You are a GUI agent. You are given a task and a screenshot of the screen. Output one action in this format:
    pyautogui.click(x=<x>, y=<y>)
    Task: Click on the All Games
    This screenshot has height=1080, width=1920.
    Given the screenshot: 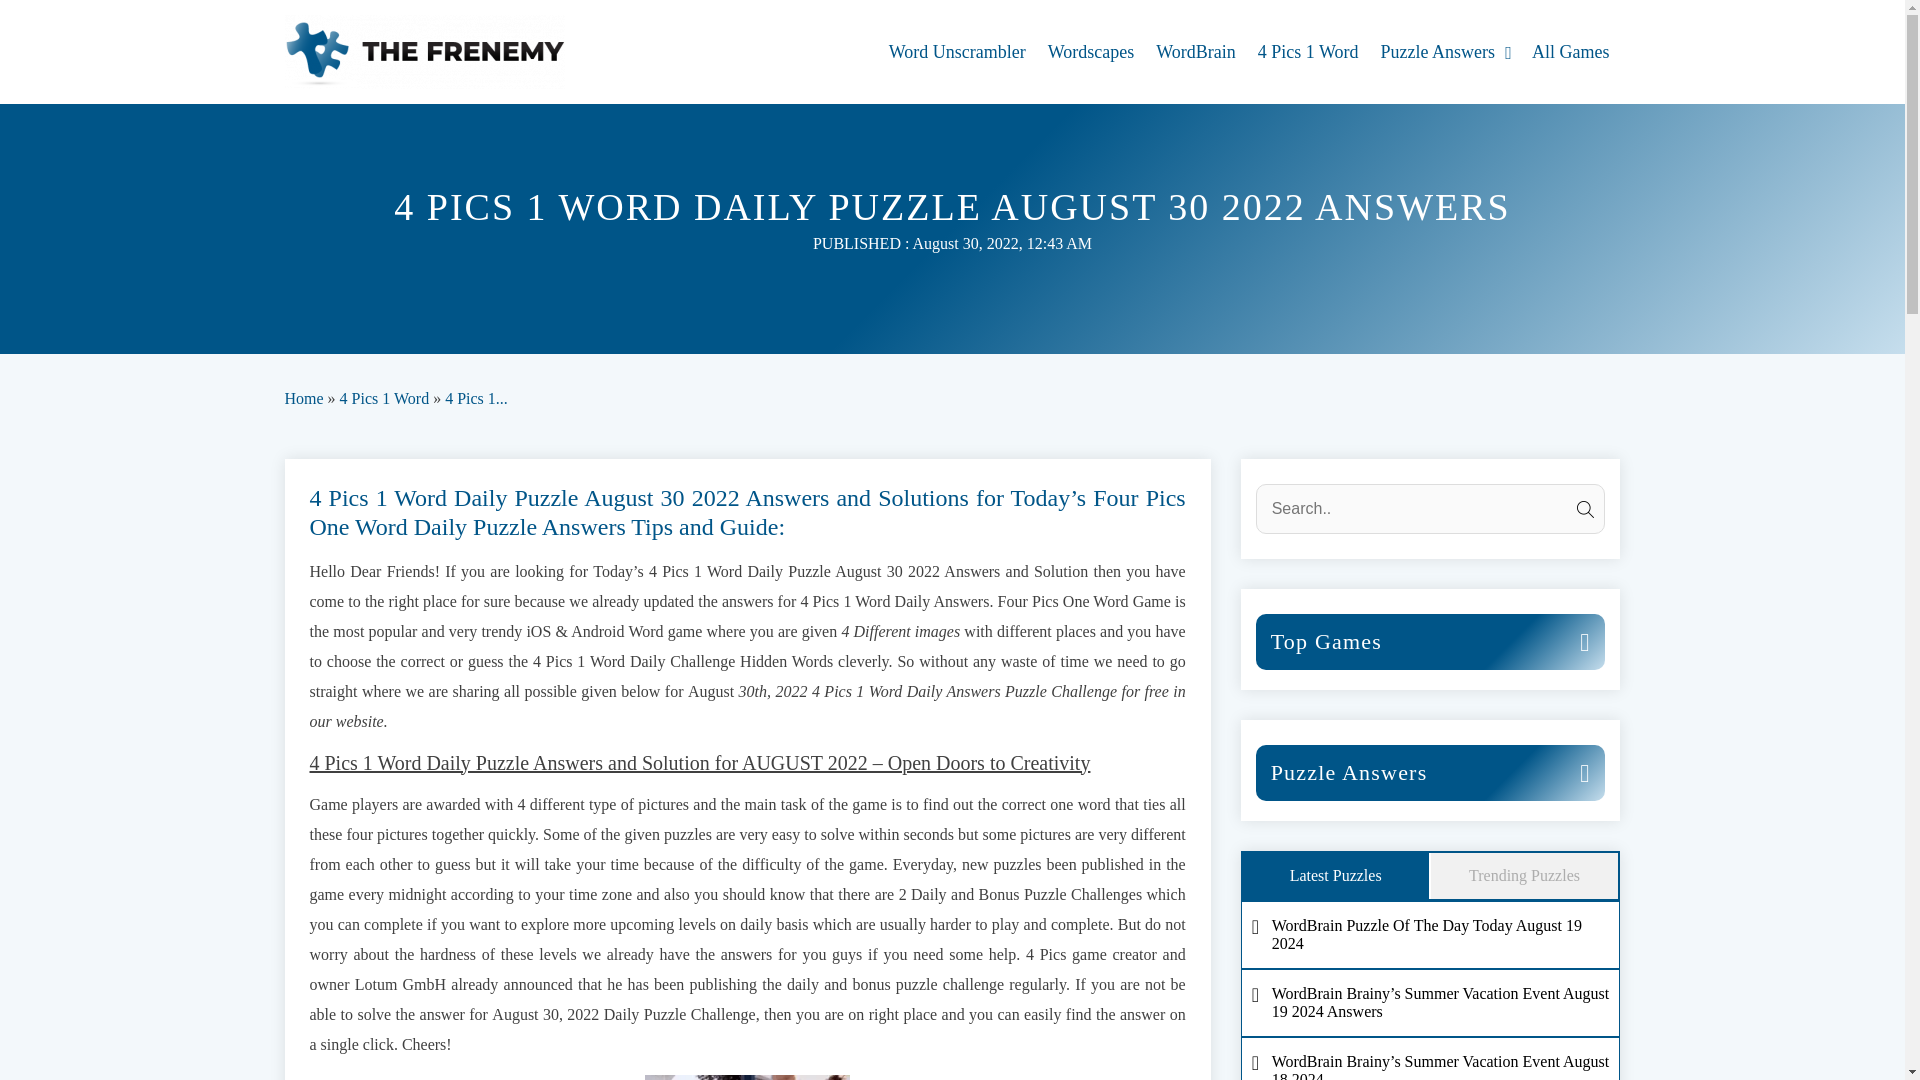 What is the action you would take?
    pyautogui.click(x=1570, y=52)
    